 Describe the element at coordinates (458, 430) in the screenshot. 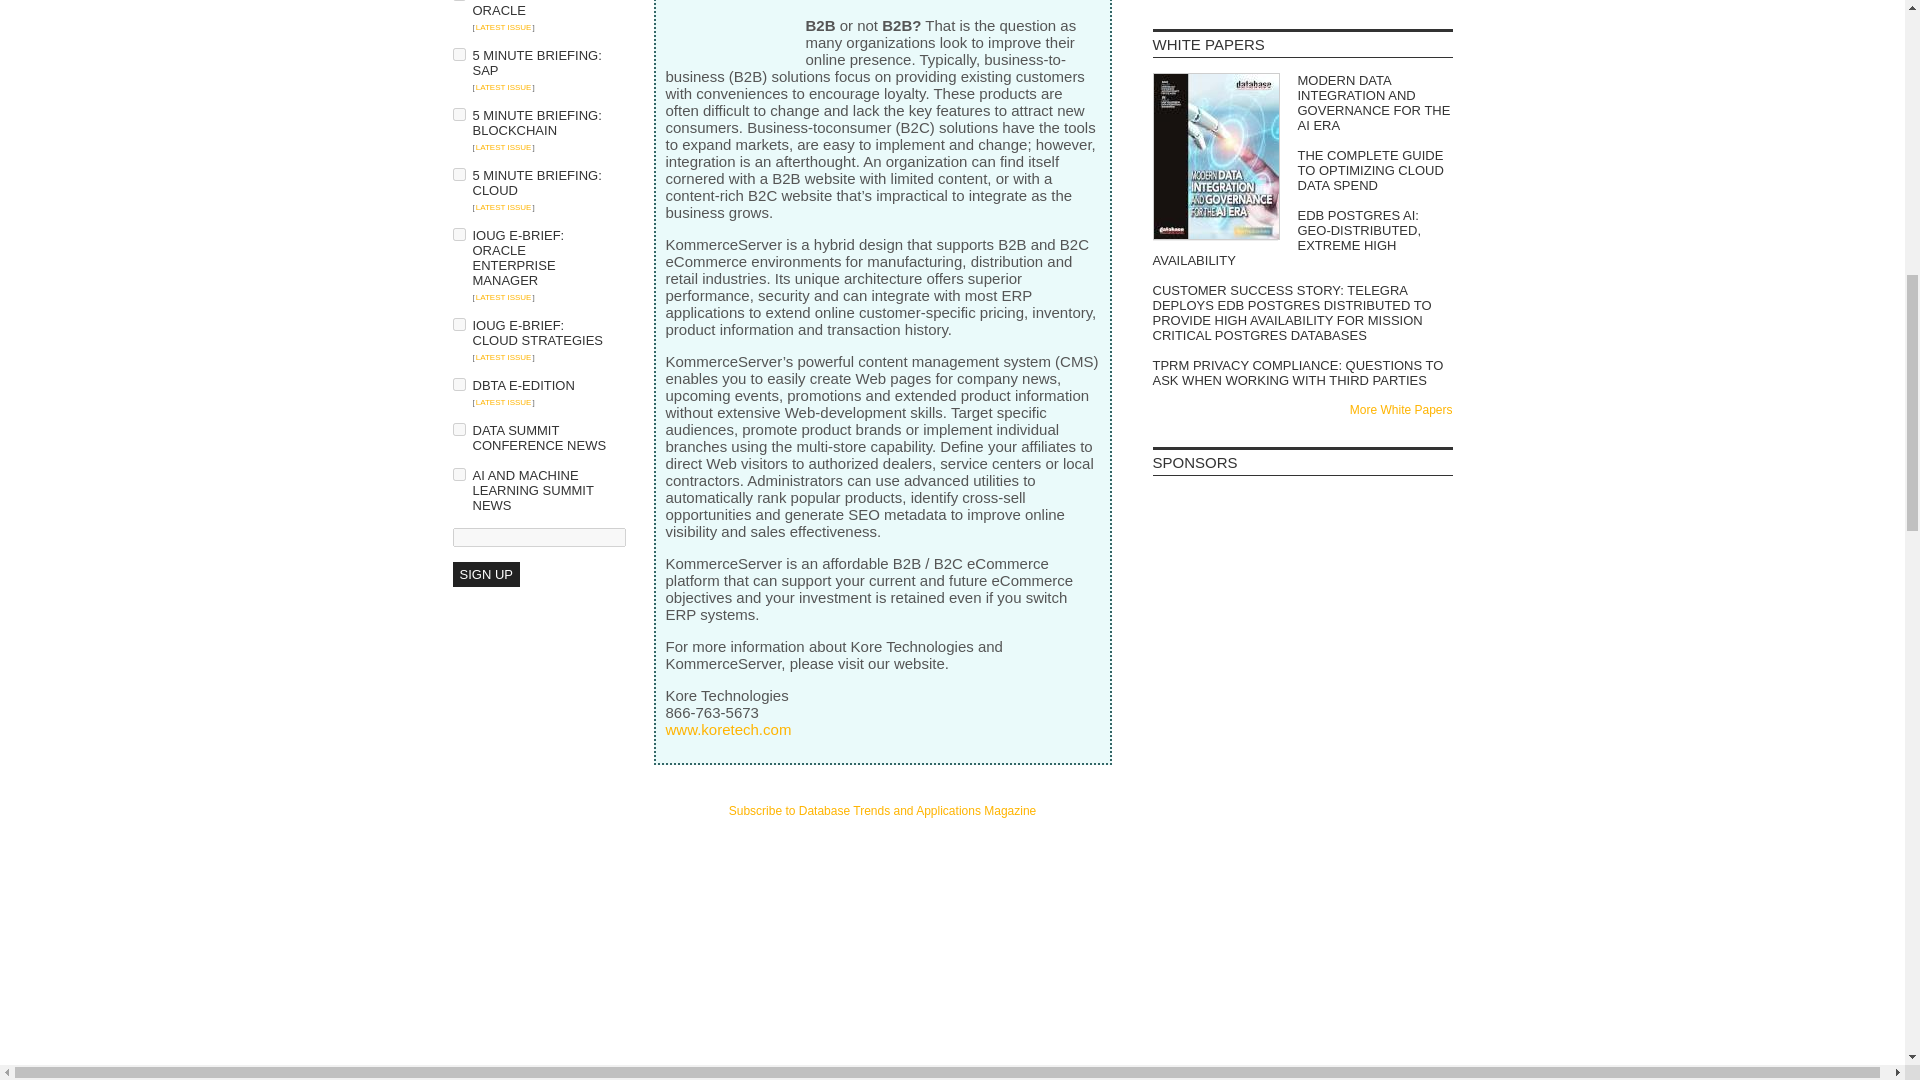

I see `on` at that location.